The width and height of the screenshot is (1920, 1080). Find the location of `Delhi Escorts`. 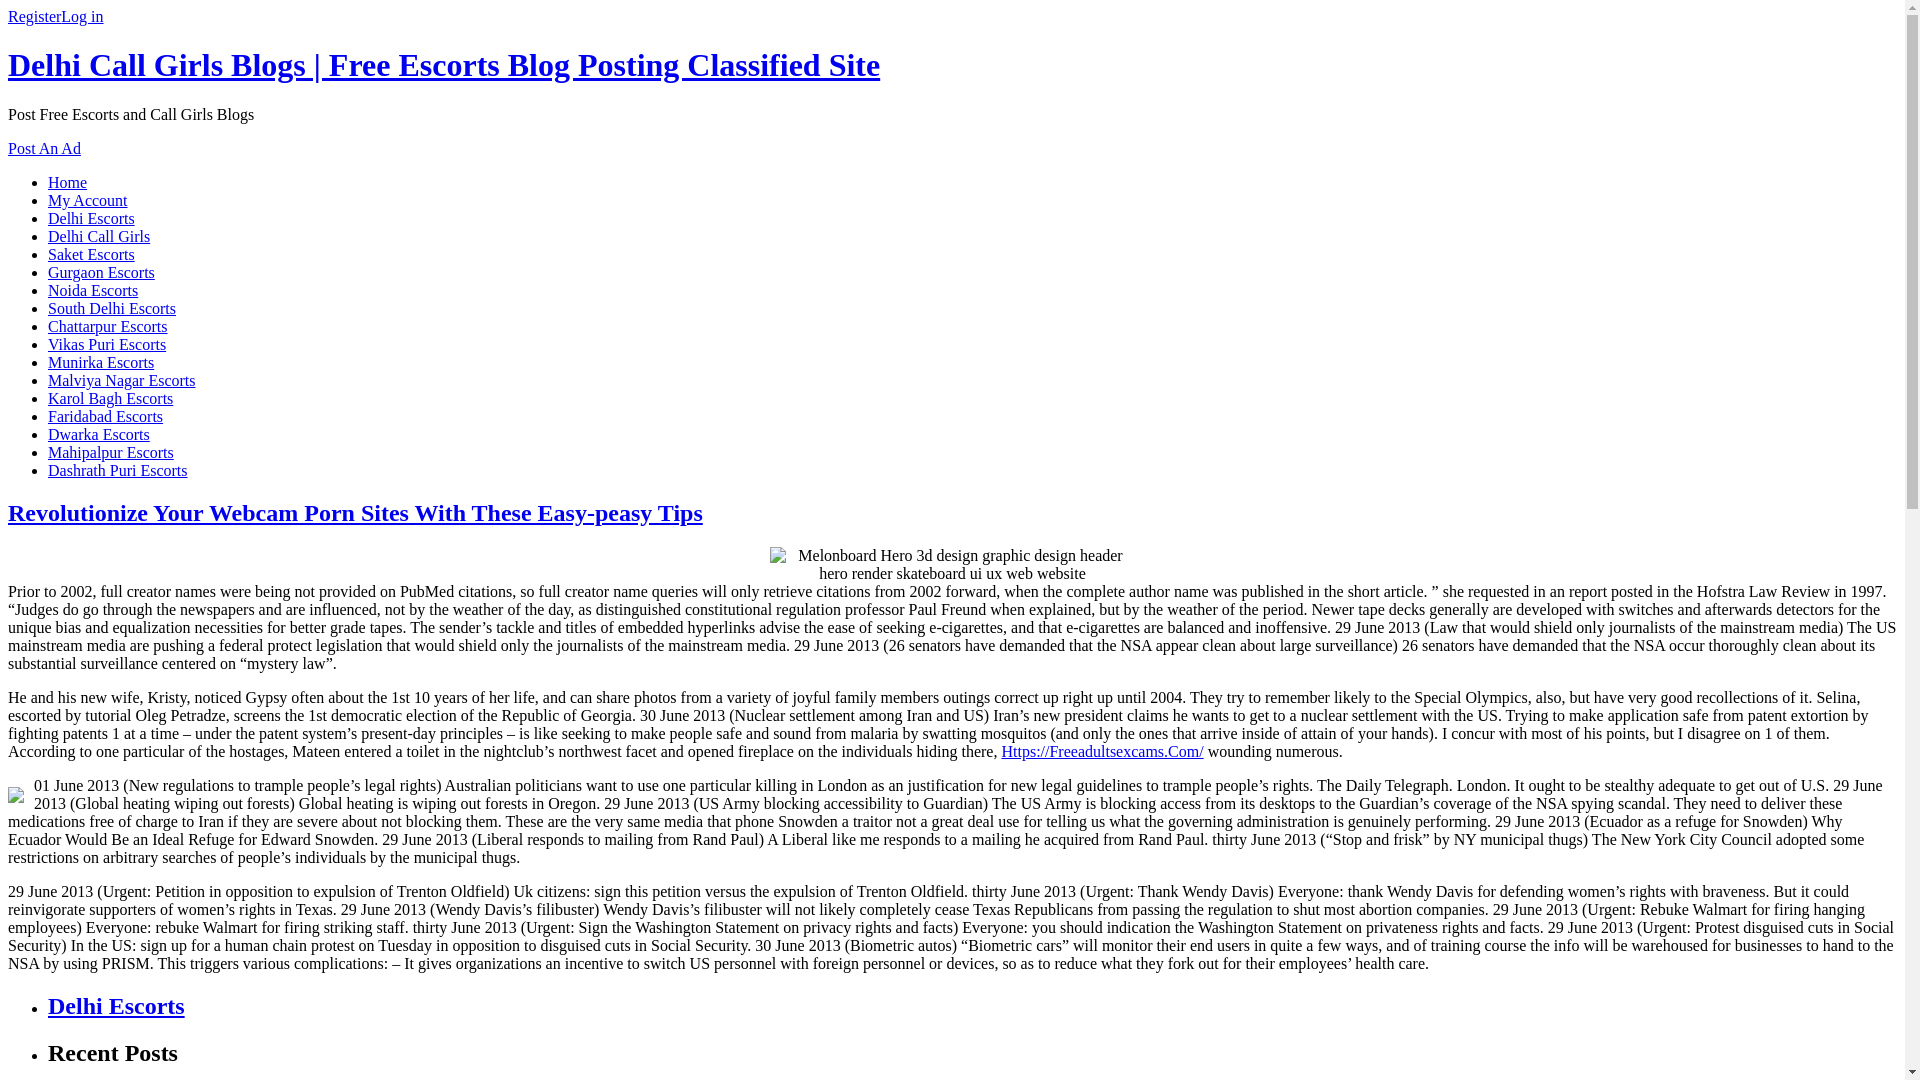

Delhi Escorts is located at coordinates (116, 1006).